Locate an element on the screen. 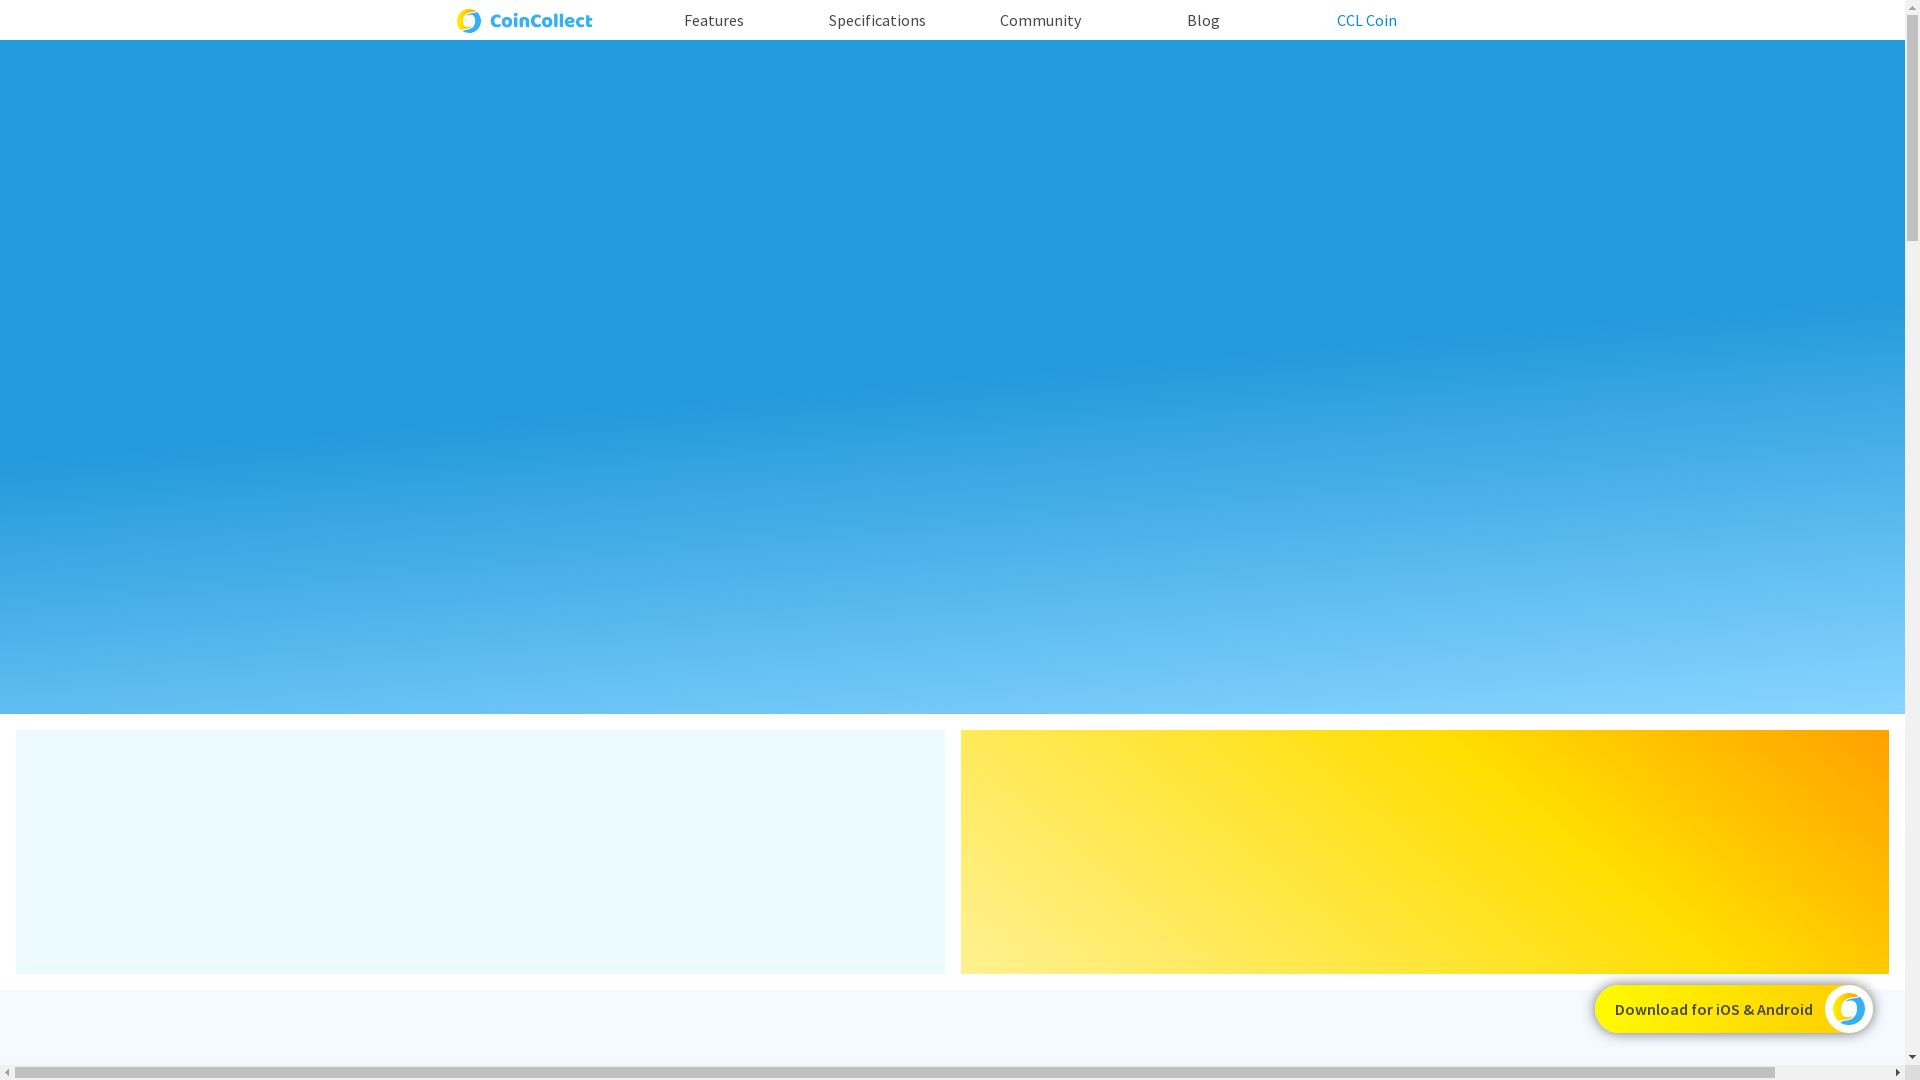 This screenshot has height=1080, width=1920. Specifications is located at coordinates (878, 20).